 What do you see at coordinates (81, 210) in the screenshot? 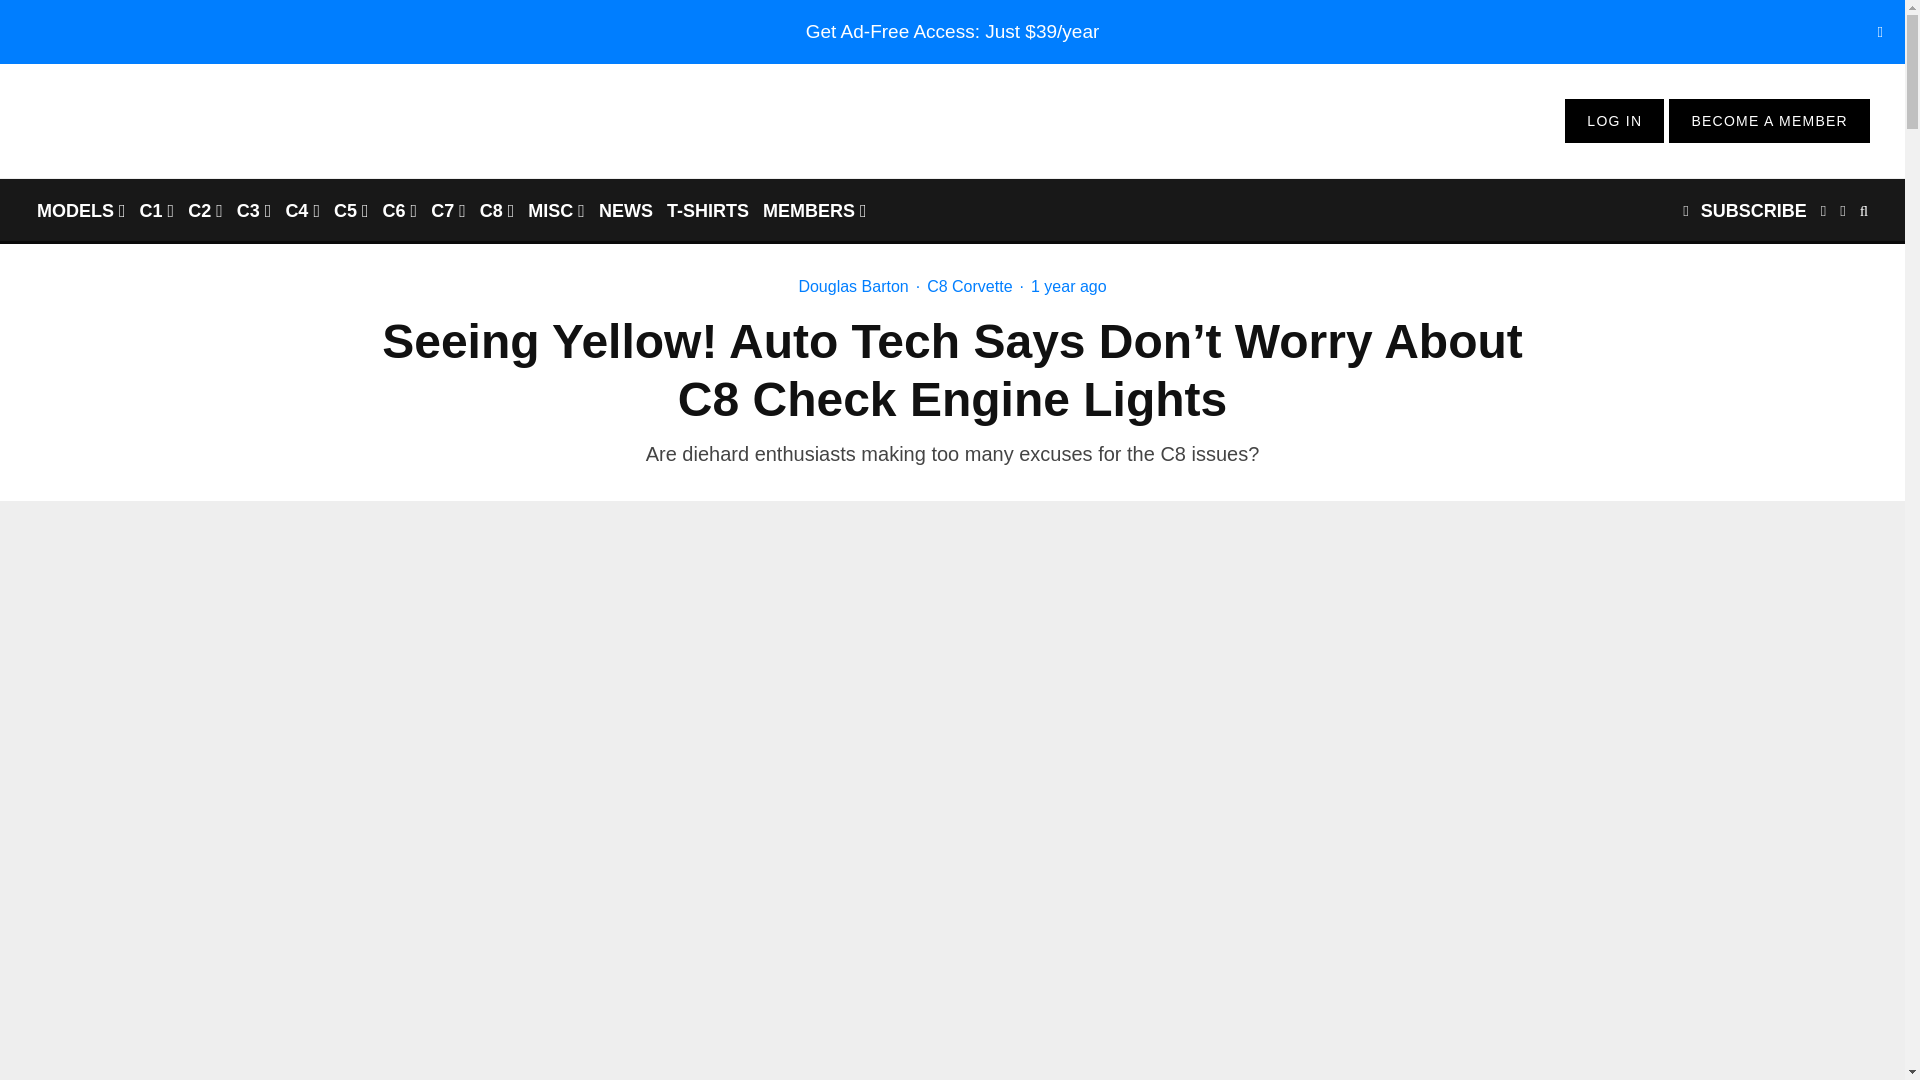
I see `MODELS` at bounding box center [81, 210].